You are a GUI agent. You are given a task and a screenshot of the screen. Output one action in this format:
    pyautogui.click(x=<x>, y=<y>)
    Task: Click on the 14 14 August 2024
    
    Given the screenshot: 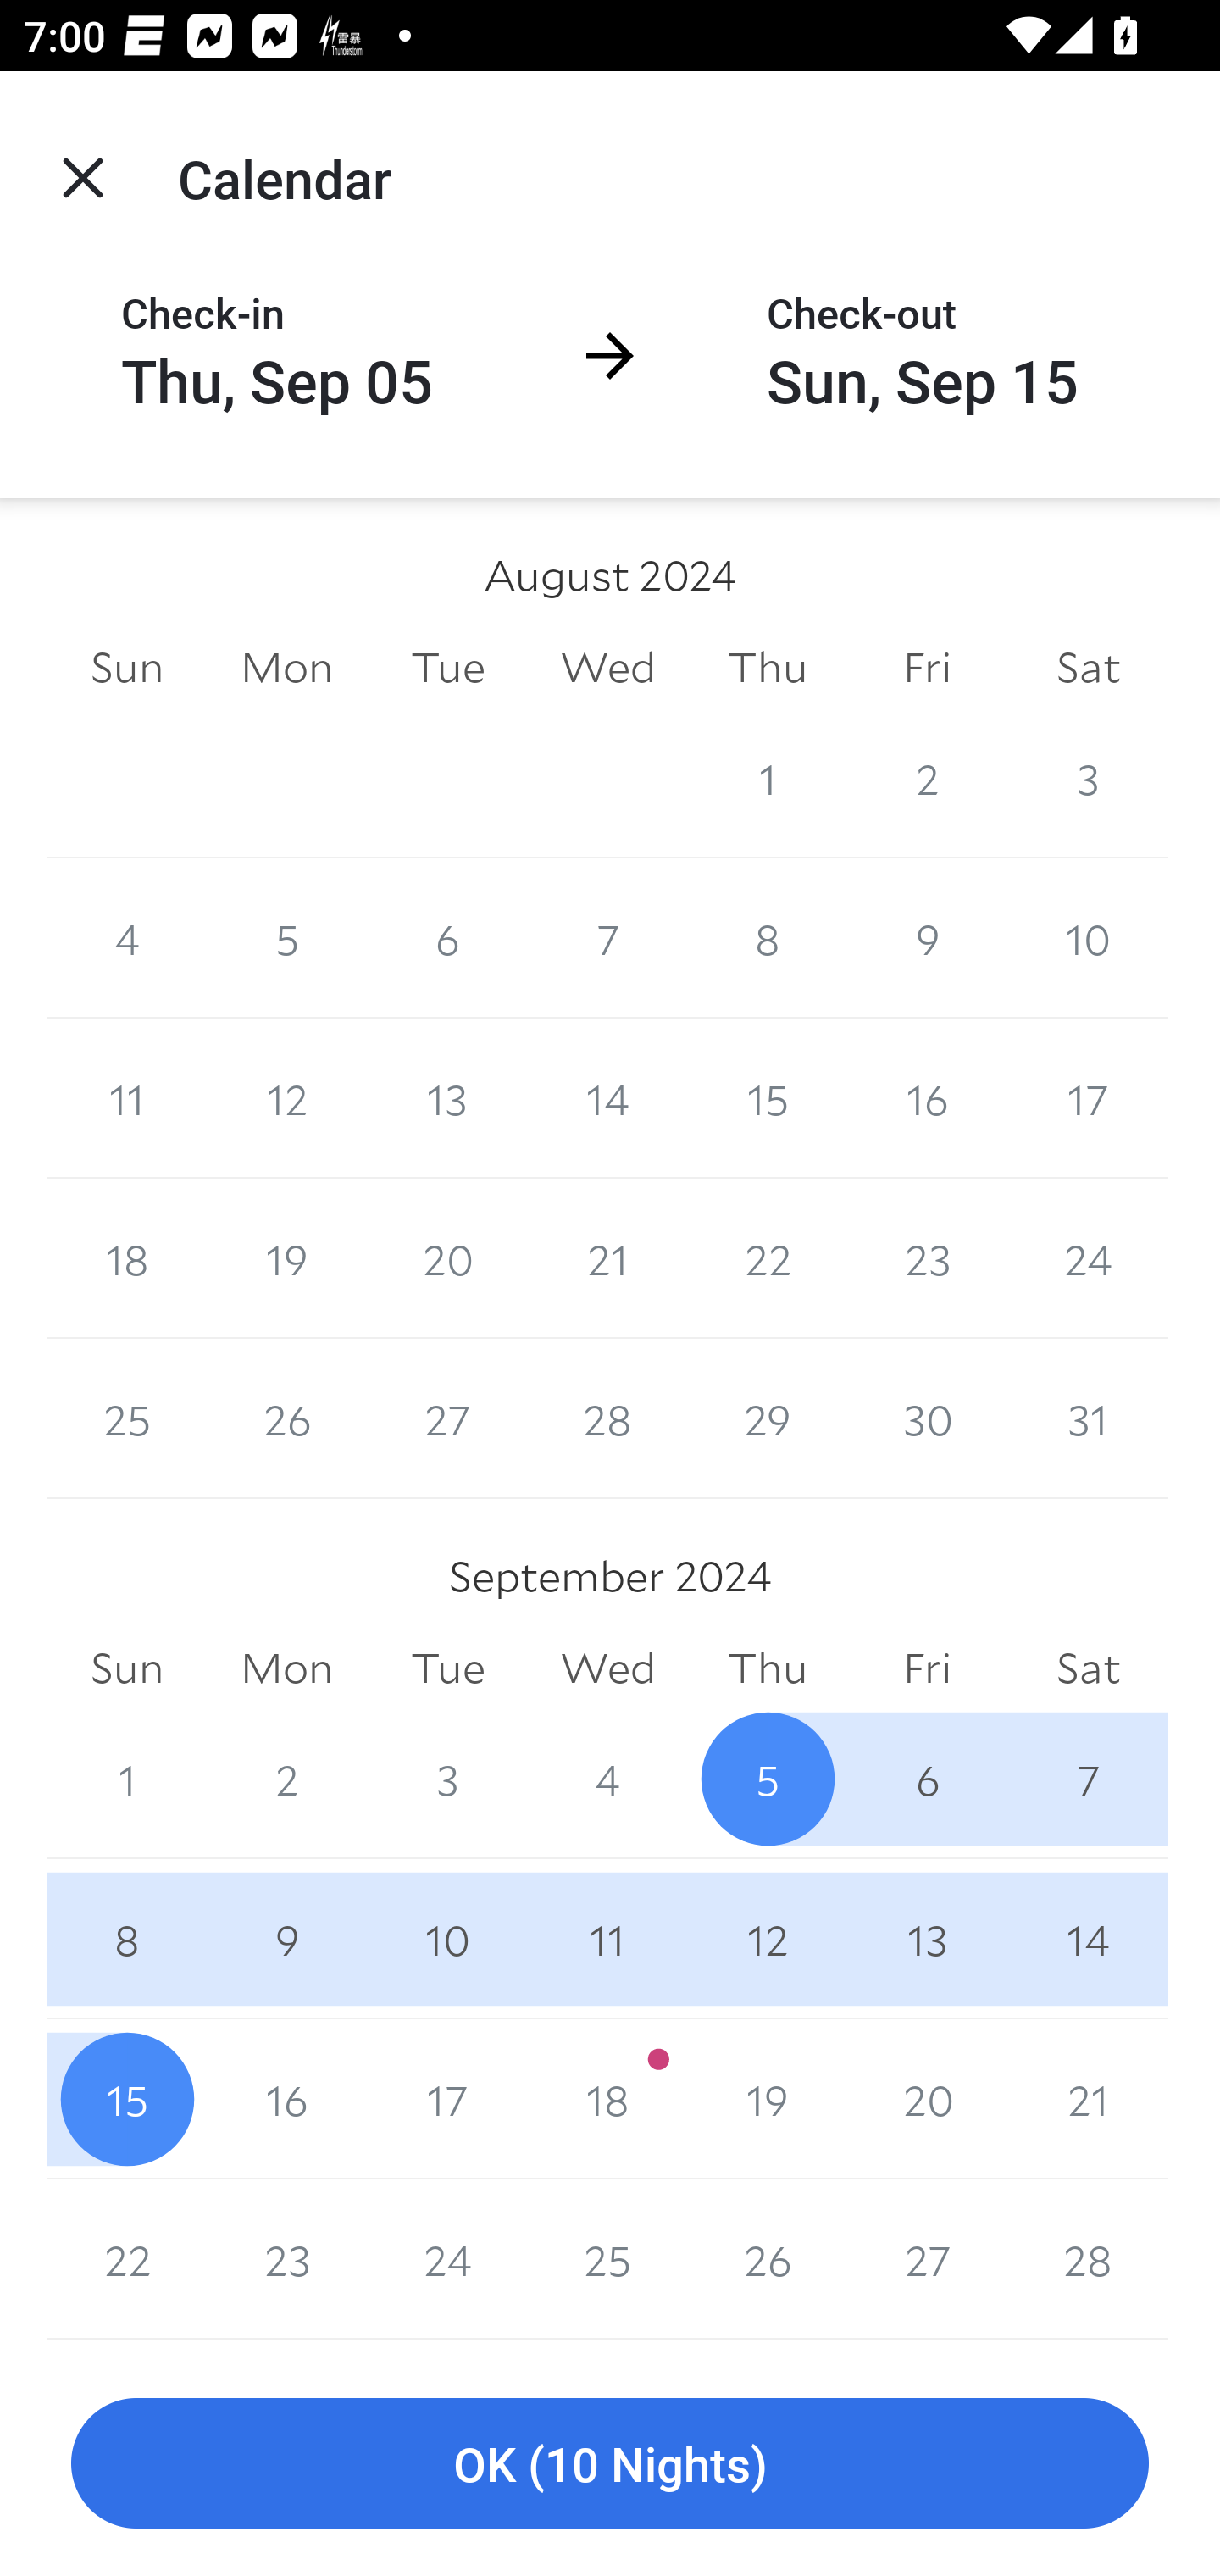 What is the action you would take?
    pyautogui.click(x=608, y=1098)
    